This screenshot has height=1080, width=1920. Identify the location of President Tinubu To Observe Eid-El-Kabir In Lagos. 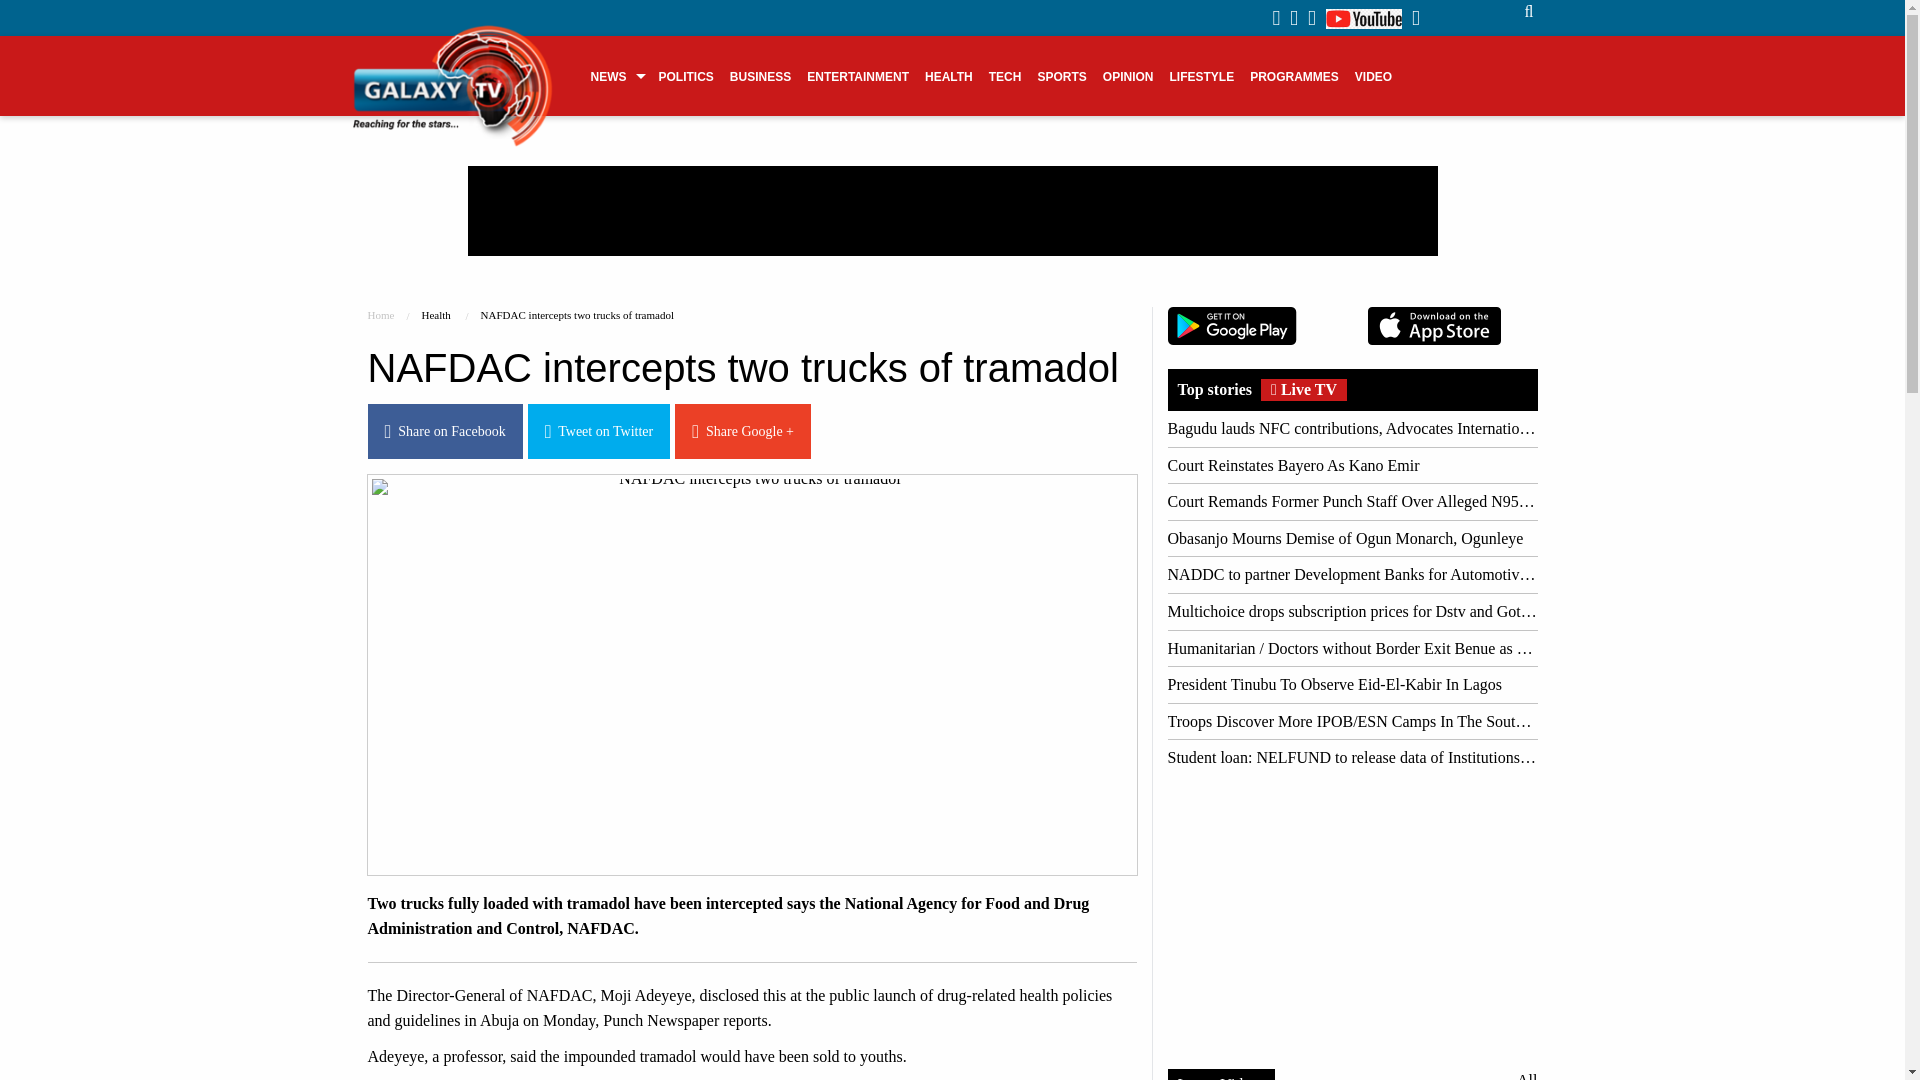
(1352, 684).